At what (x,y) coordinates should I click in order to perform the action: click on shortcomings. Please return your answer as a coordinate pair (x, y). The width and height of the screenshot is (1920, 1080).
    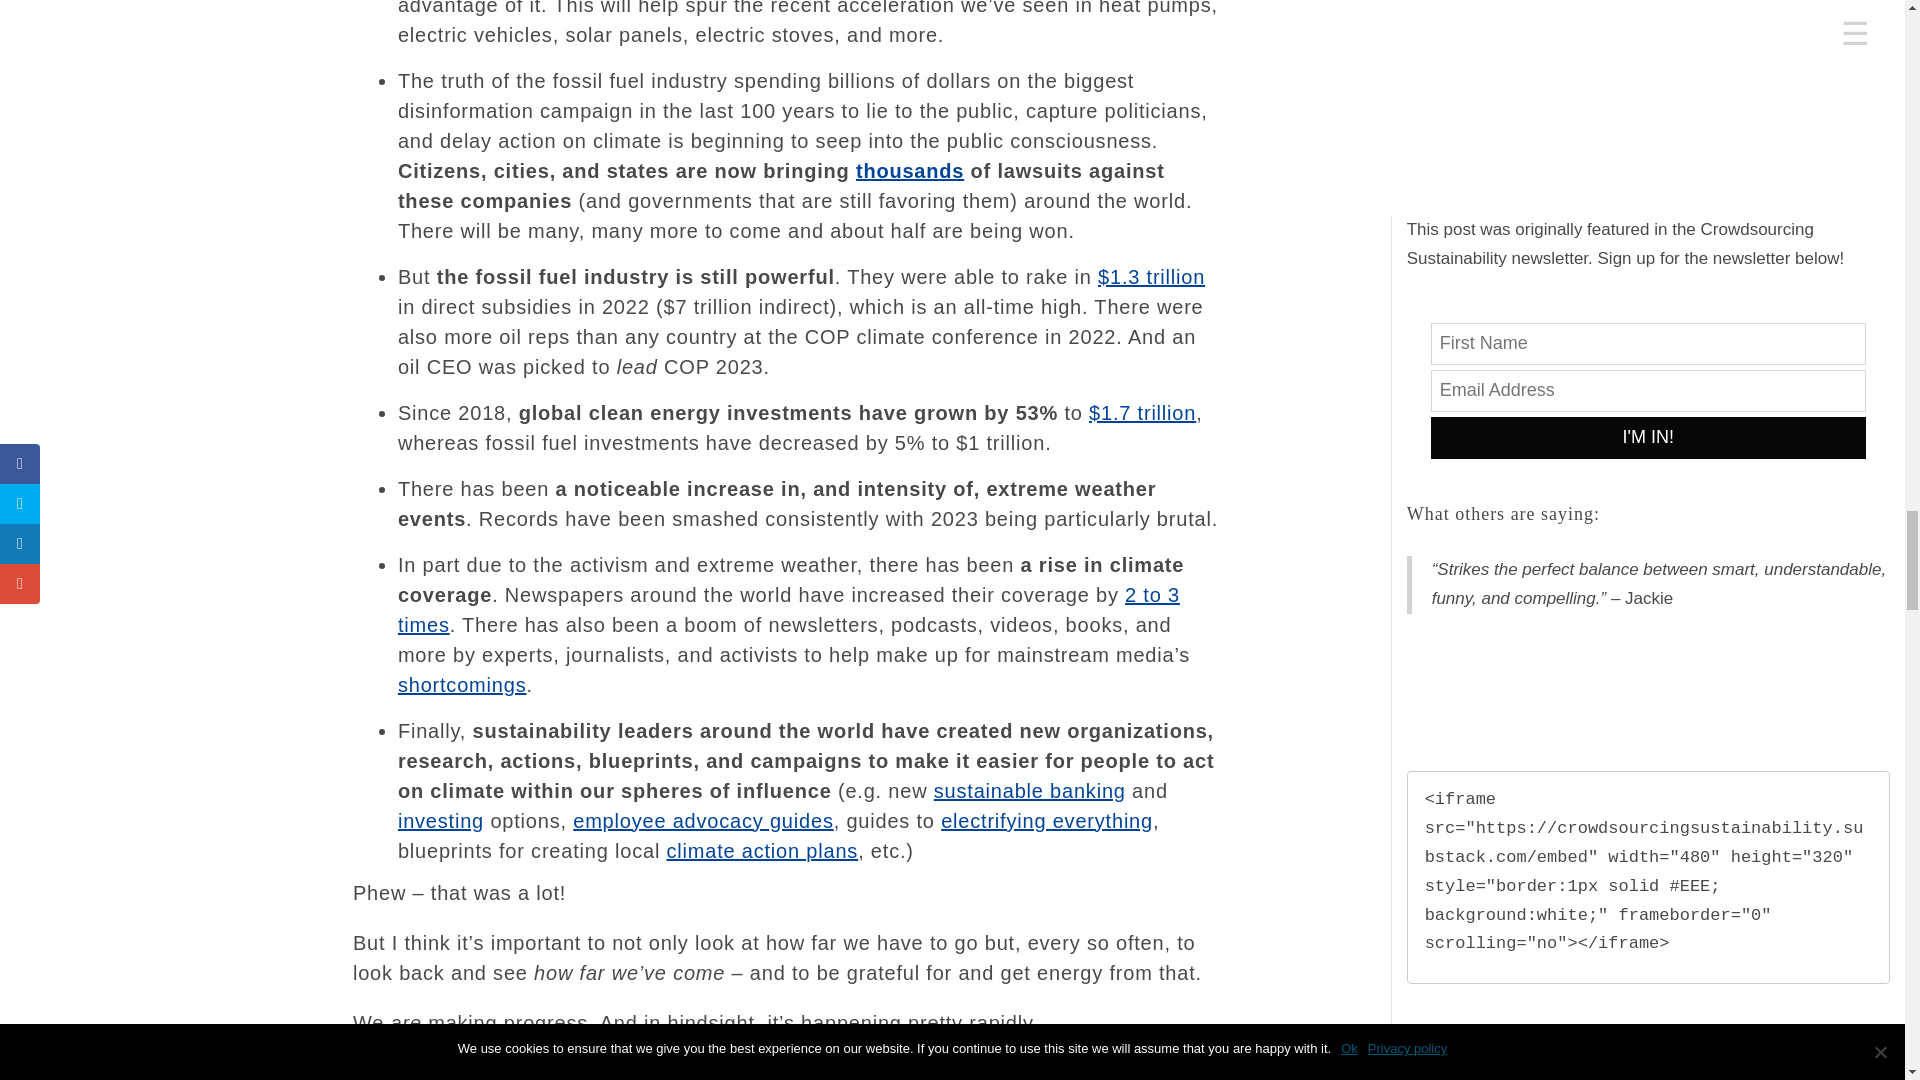
    Looking at the image, I should click on (462, 684).